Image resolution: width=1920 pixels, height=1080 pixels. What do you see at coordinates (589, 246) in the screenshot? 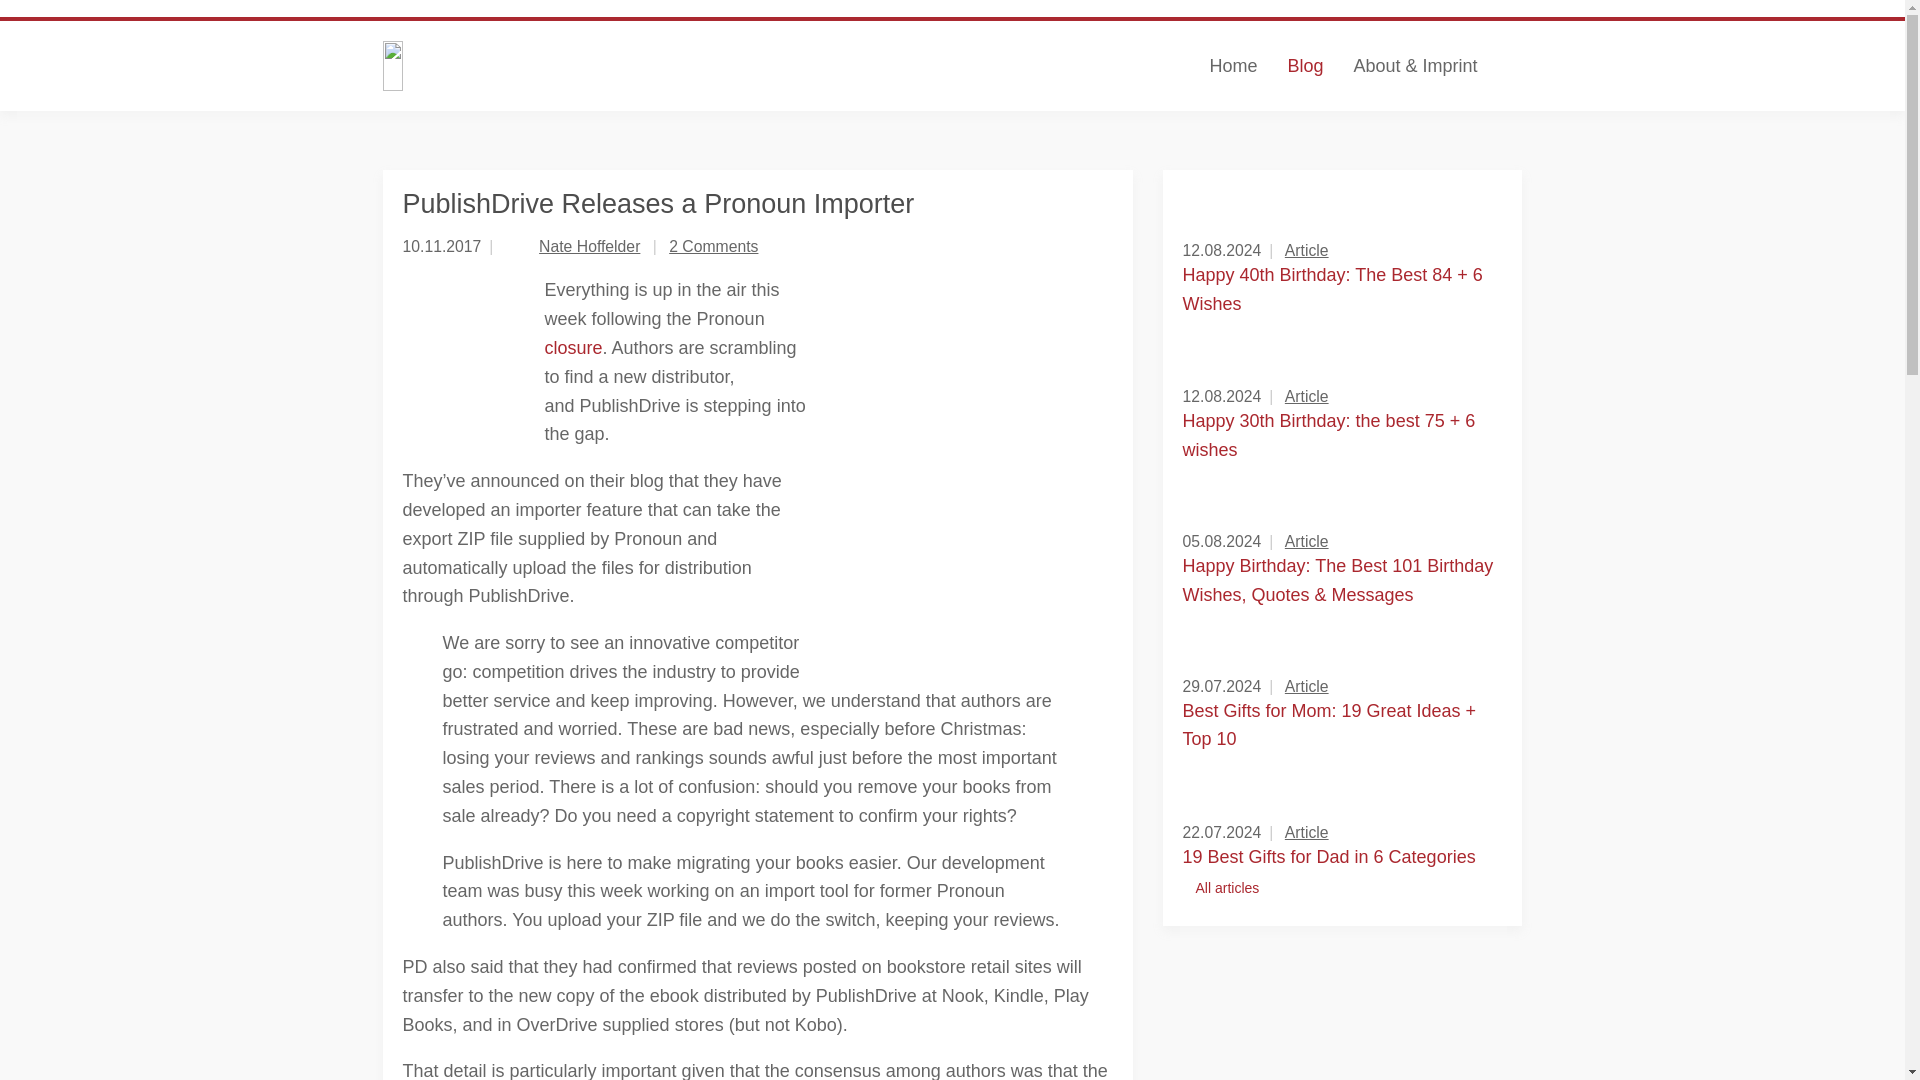
I see `Nate Hoffelder` at bounding box center [589, 246].